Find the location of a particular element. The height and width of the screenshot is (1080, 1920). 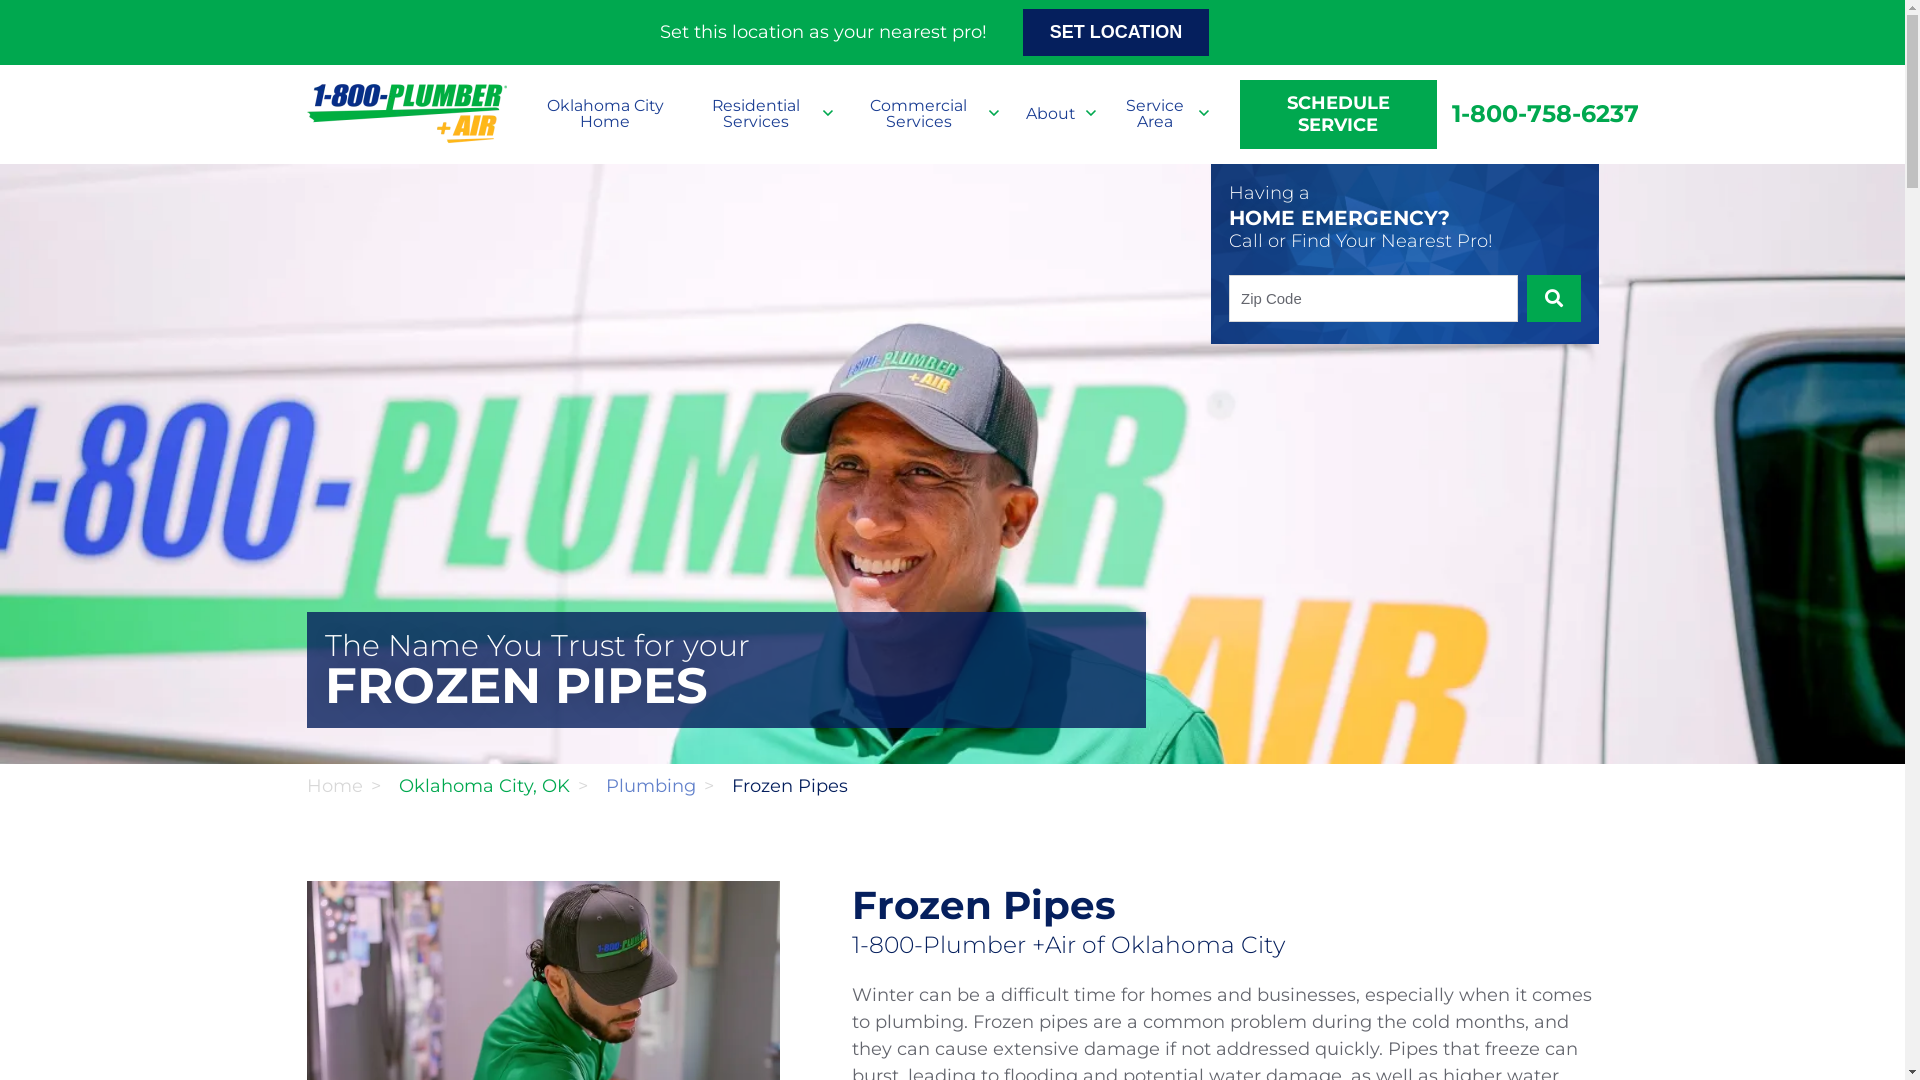

Oklahoma City, OK is located at coordinates (484, 786).